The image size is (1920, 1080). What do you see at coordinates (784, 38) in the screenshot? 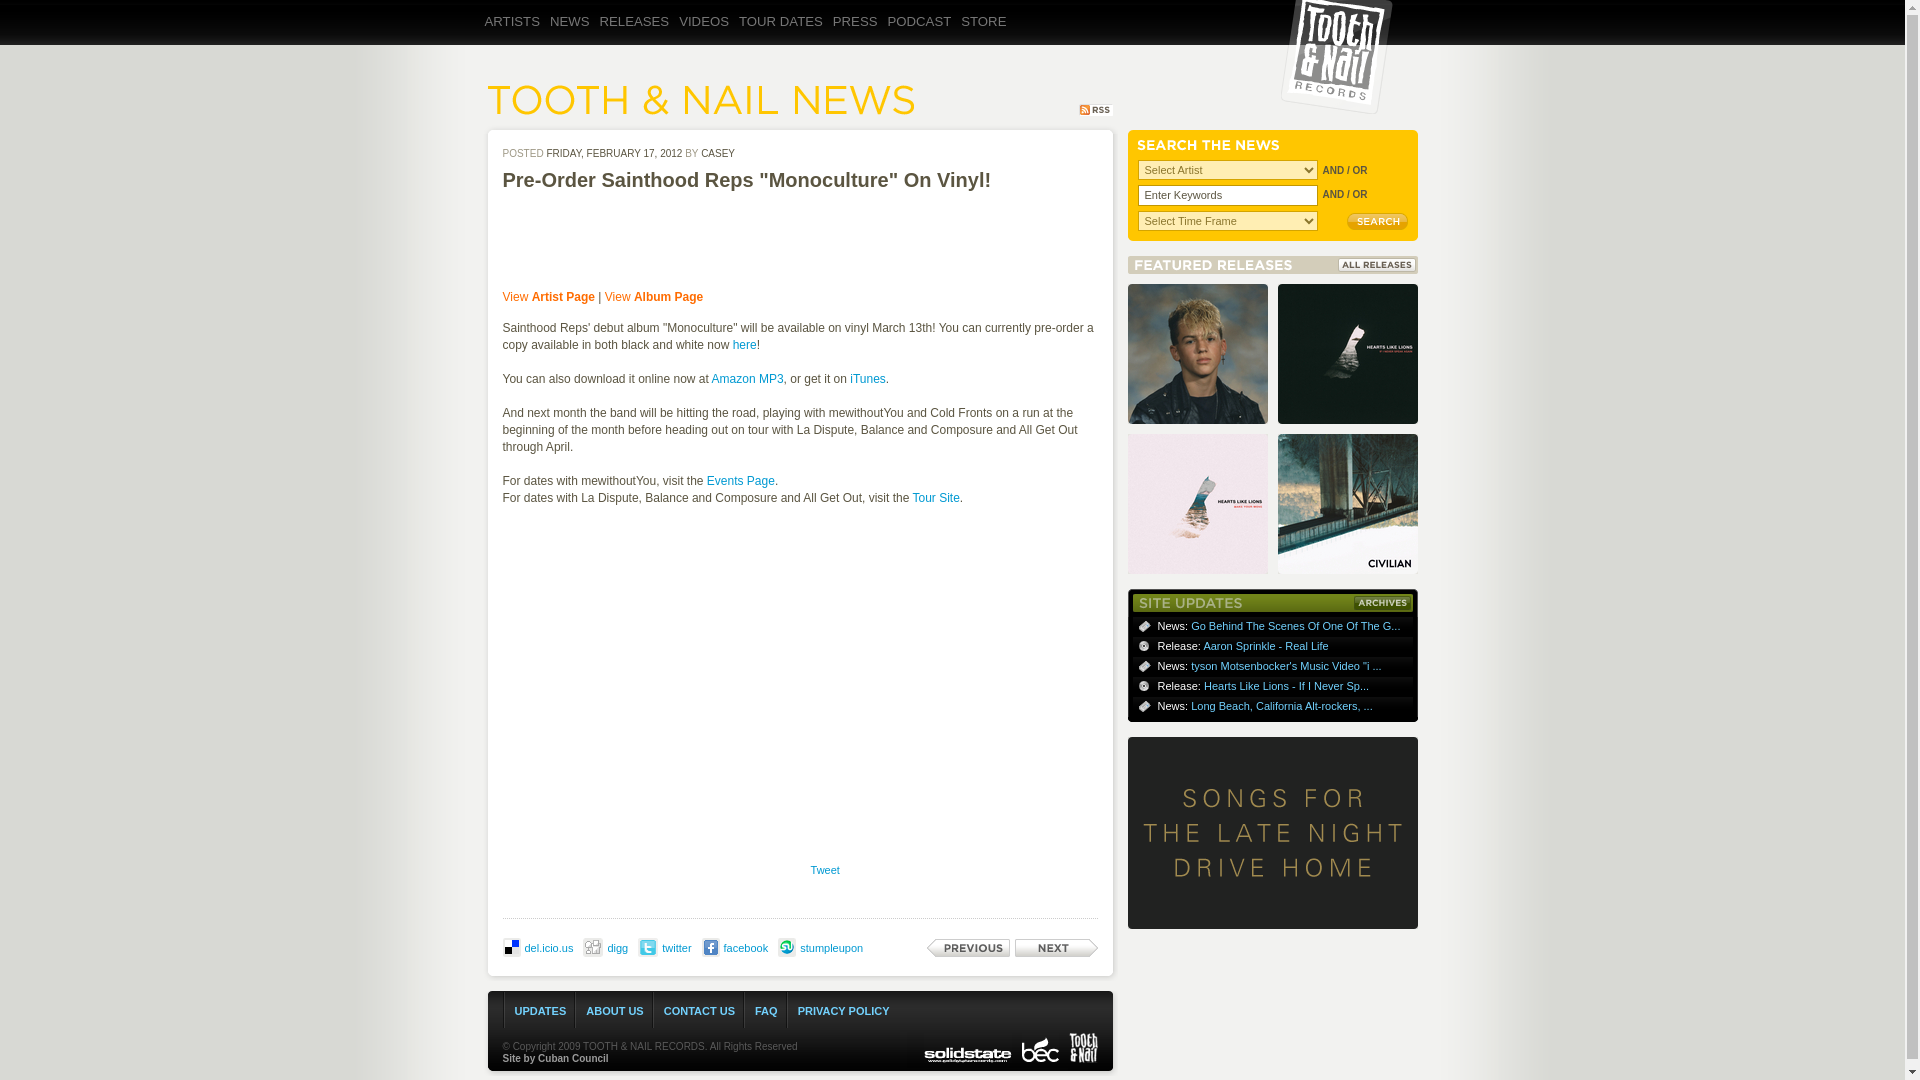
I see `TOUR DATES` at bounding box center [784, 38].